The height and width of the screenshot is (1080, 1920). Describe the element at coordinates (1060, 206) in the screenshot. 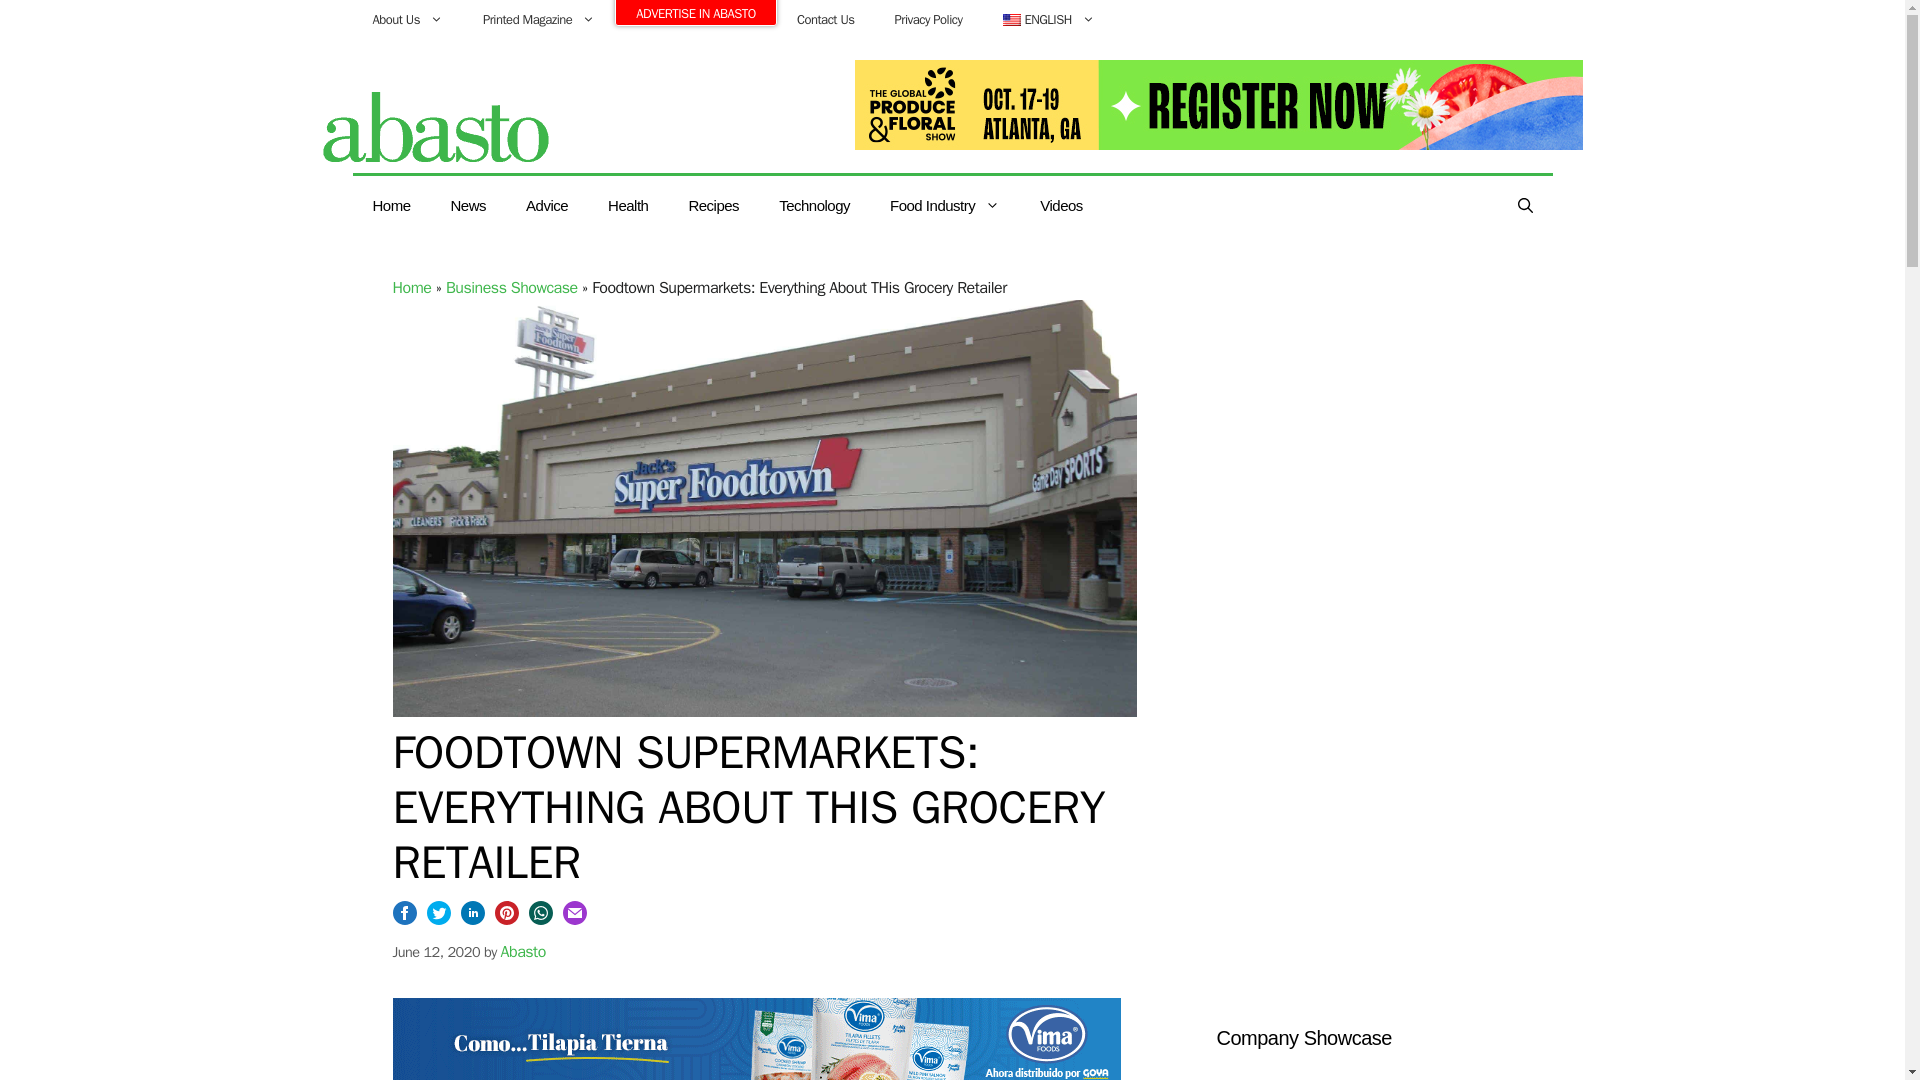

I see `Videos` at that location.